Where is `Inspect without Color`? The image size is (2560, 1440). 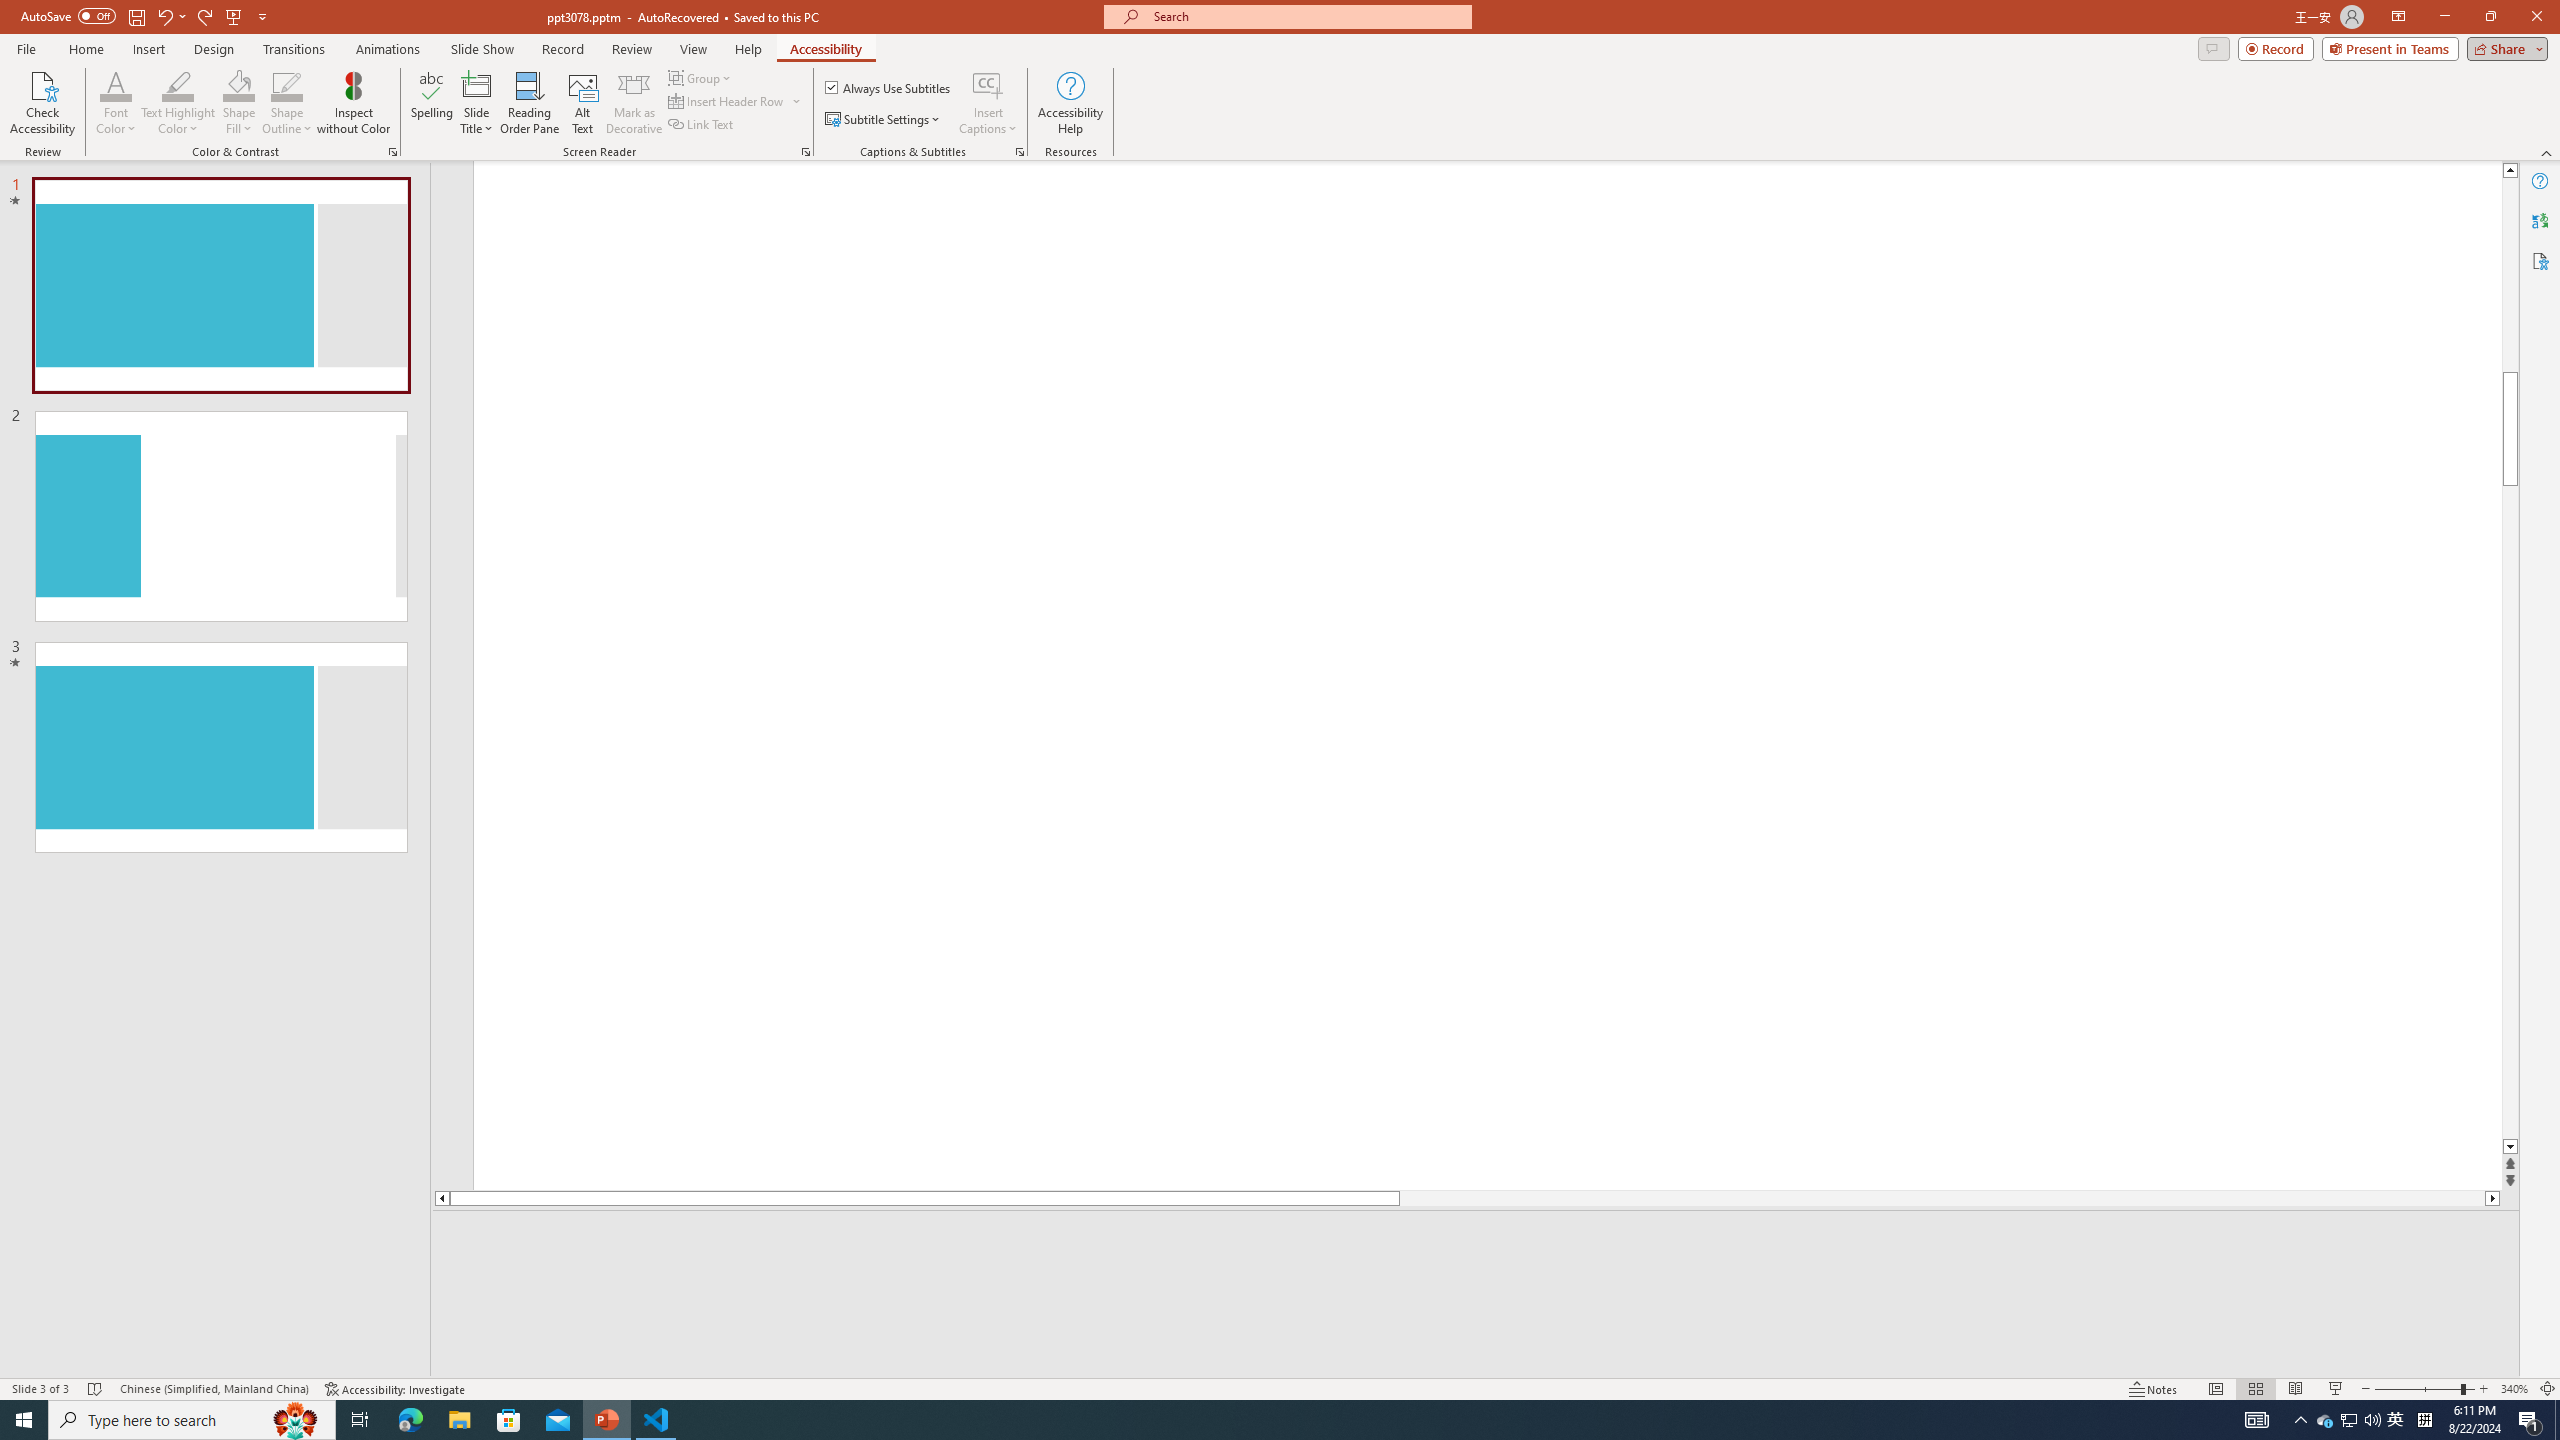
Inspect without Color is located at coordinates (354, 103).